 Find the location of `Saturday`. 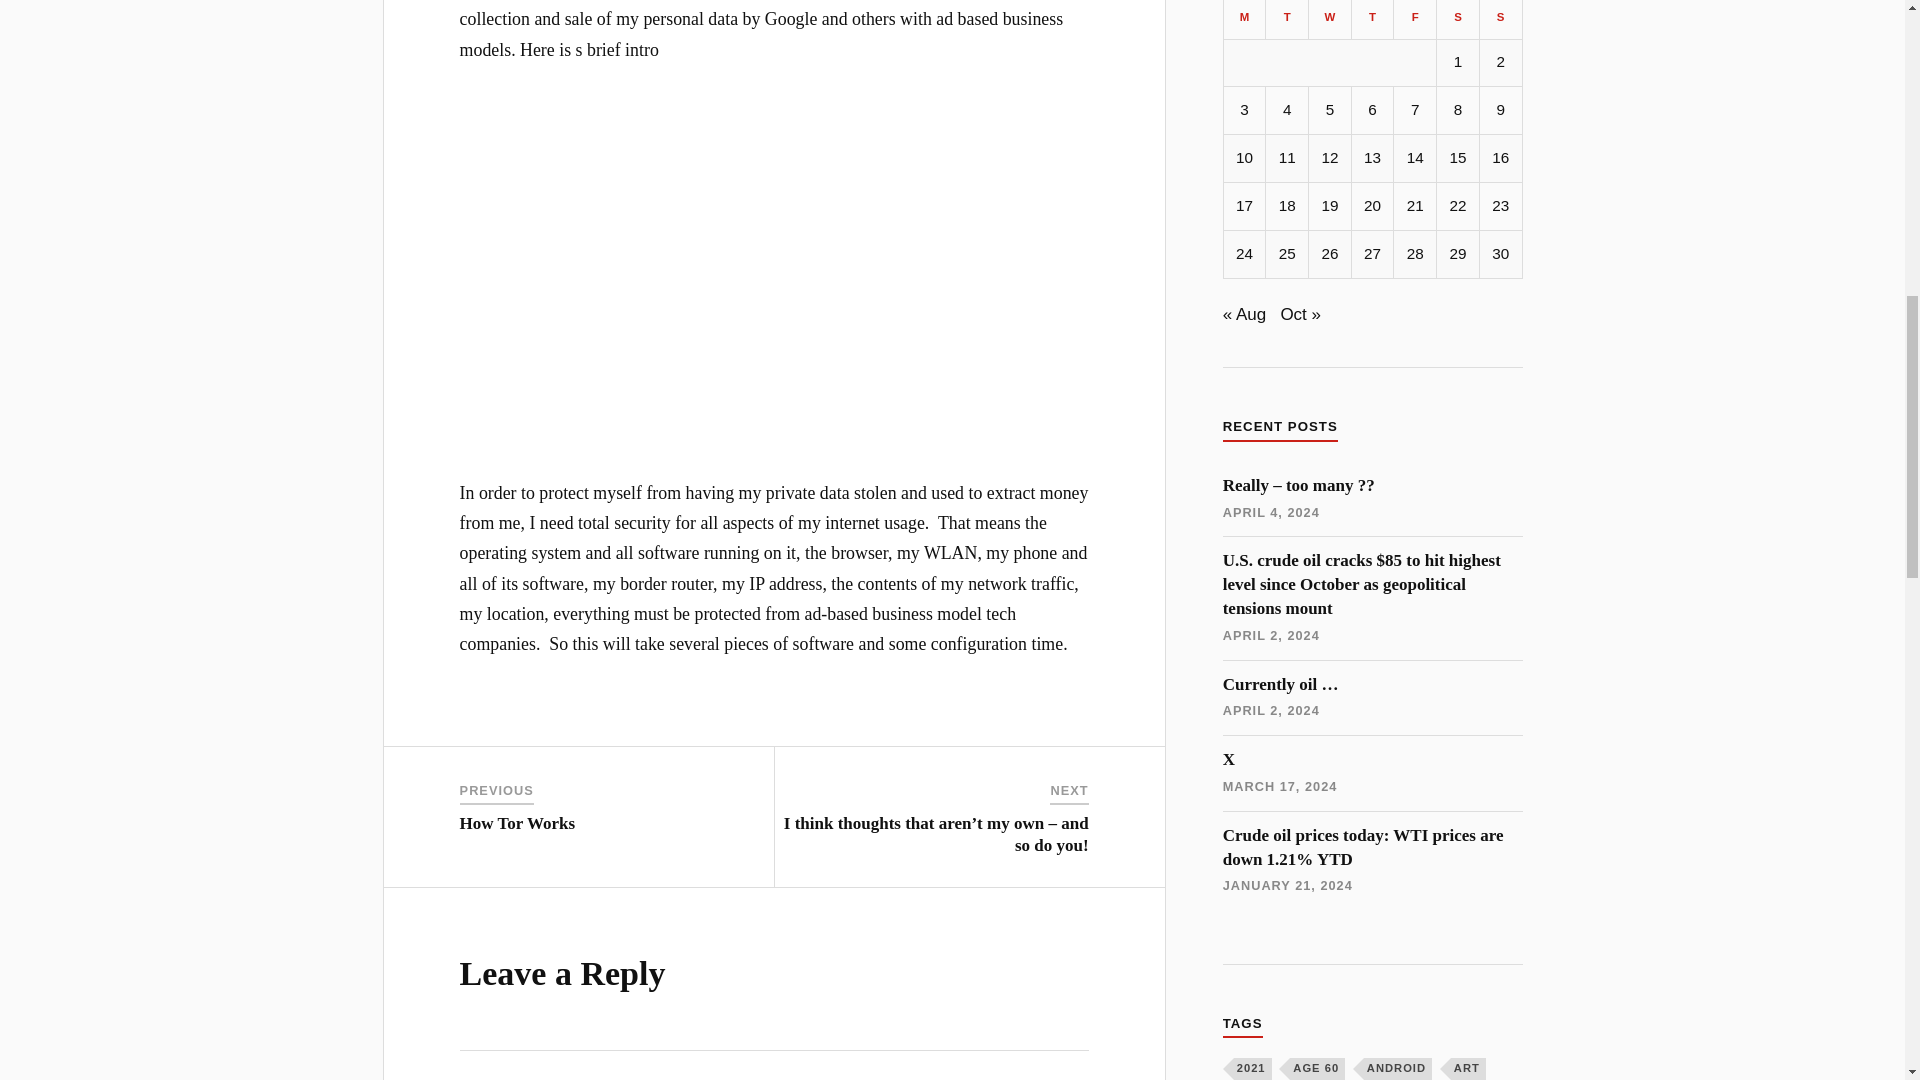

Saturday is located at coordinates (1372, 158).